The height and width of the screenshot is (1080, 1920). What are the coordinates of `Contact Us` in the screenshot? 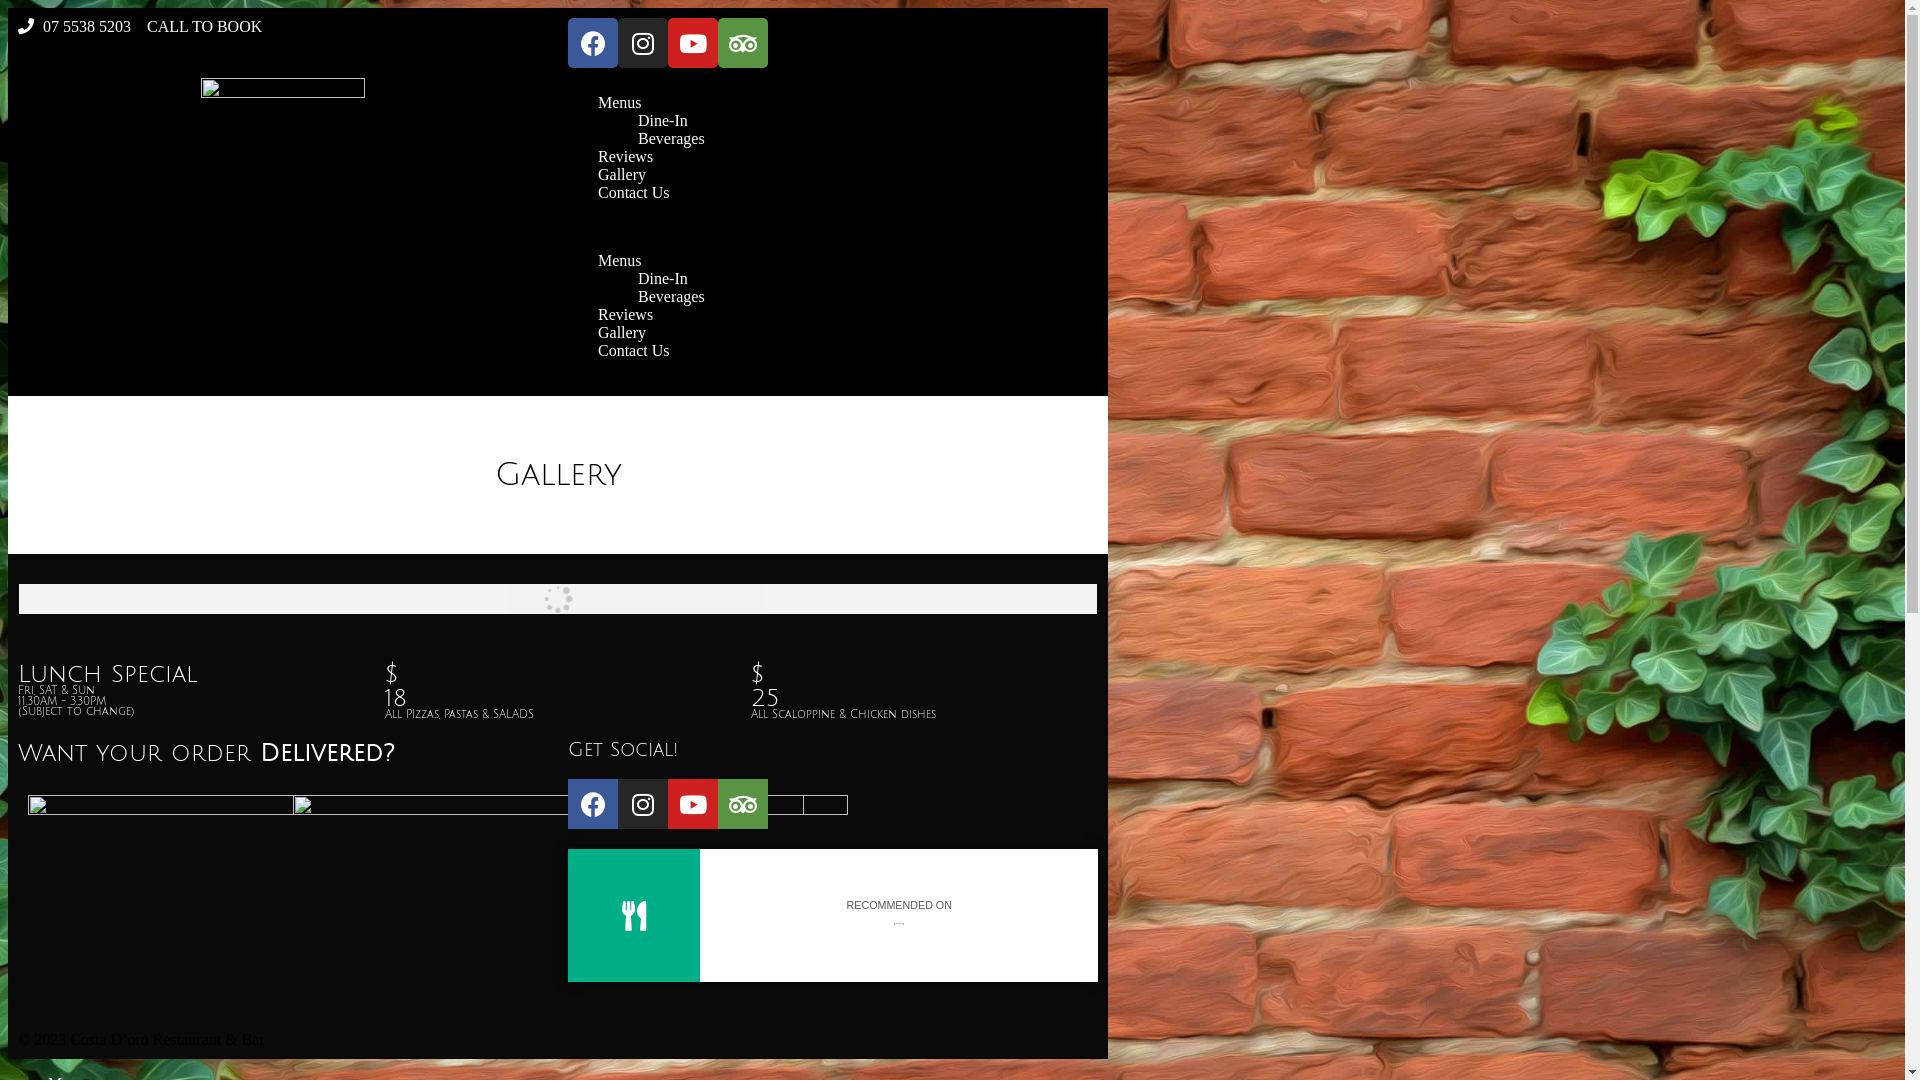 It's located at (634, 192).